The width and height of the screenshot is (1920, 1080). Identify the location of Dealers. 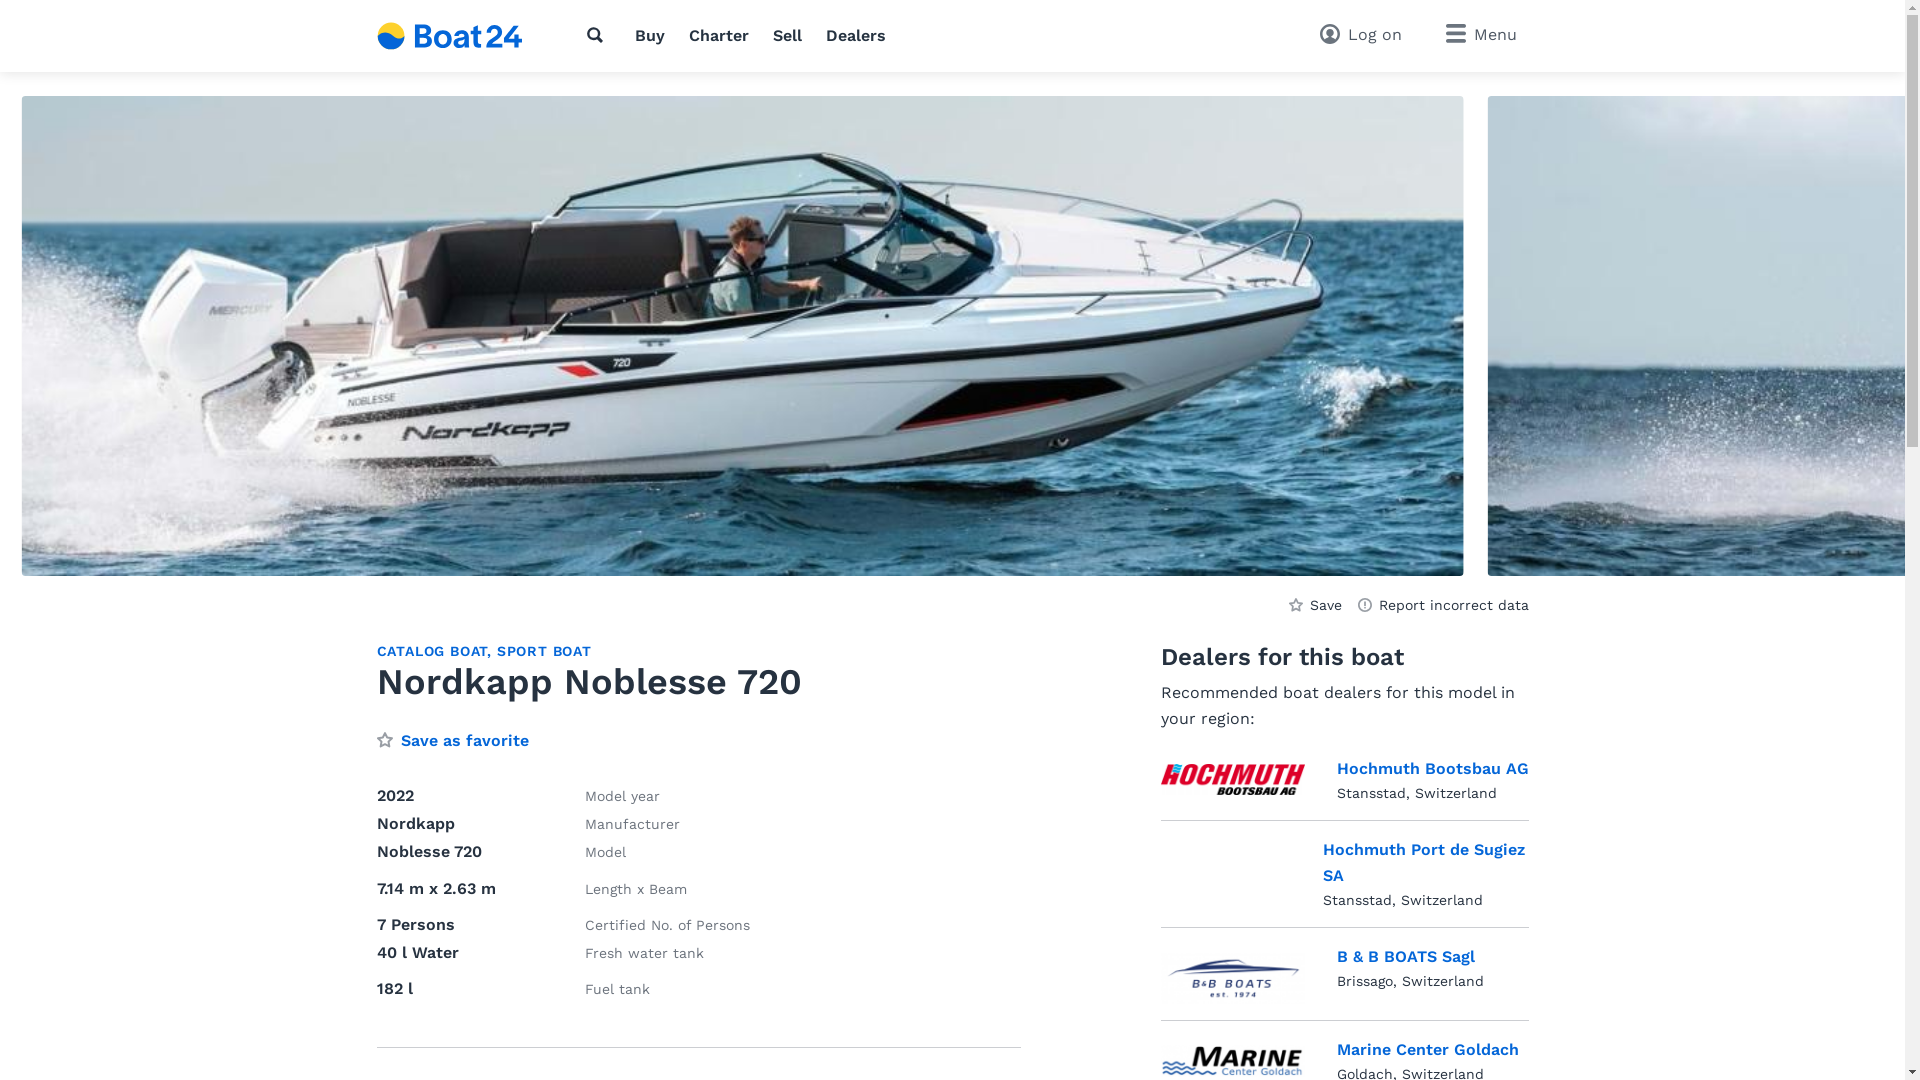
(856, 36).